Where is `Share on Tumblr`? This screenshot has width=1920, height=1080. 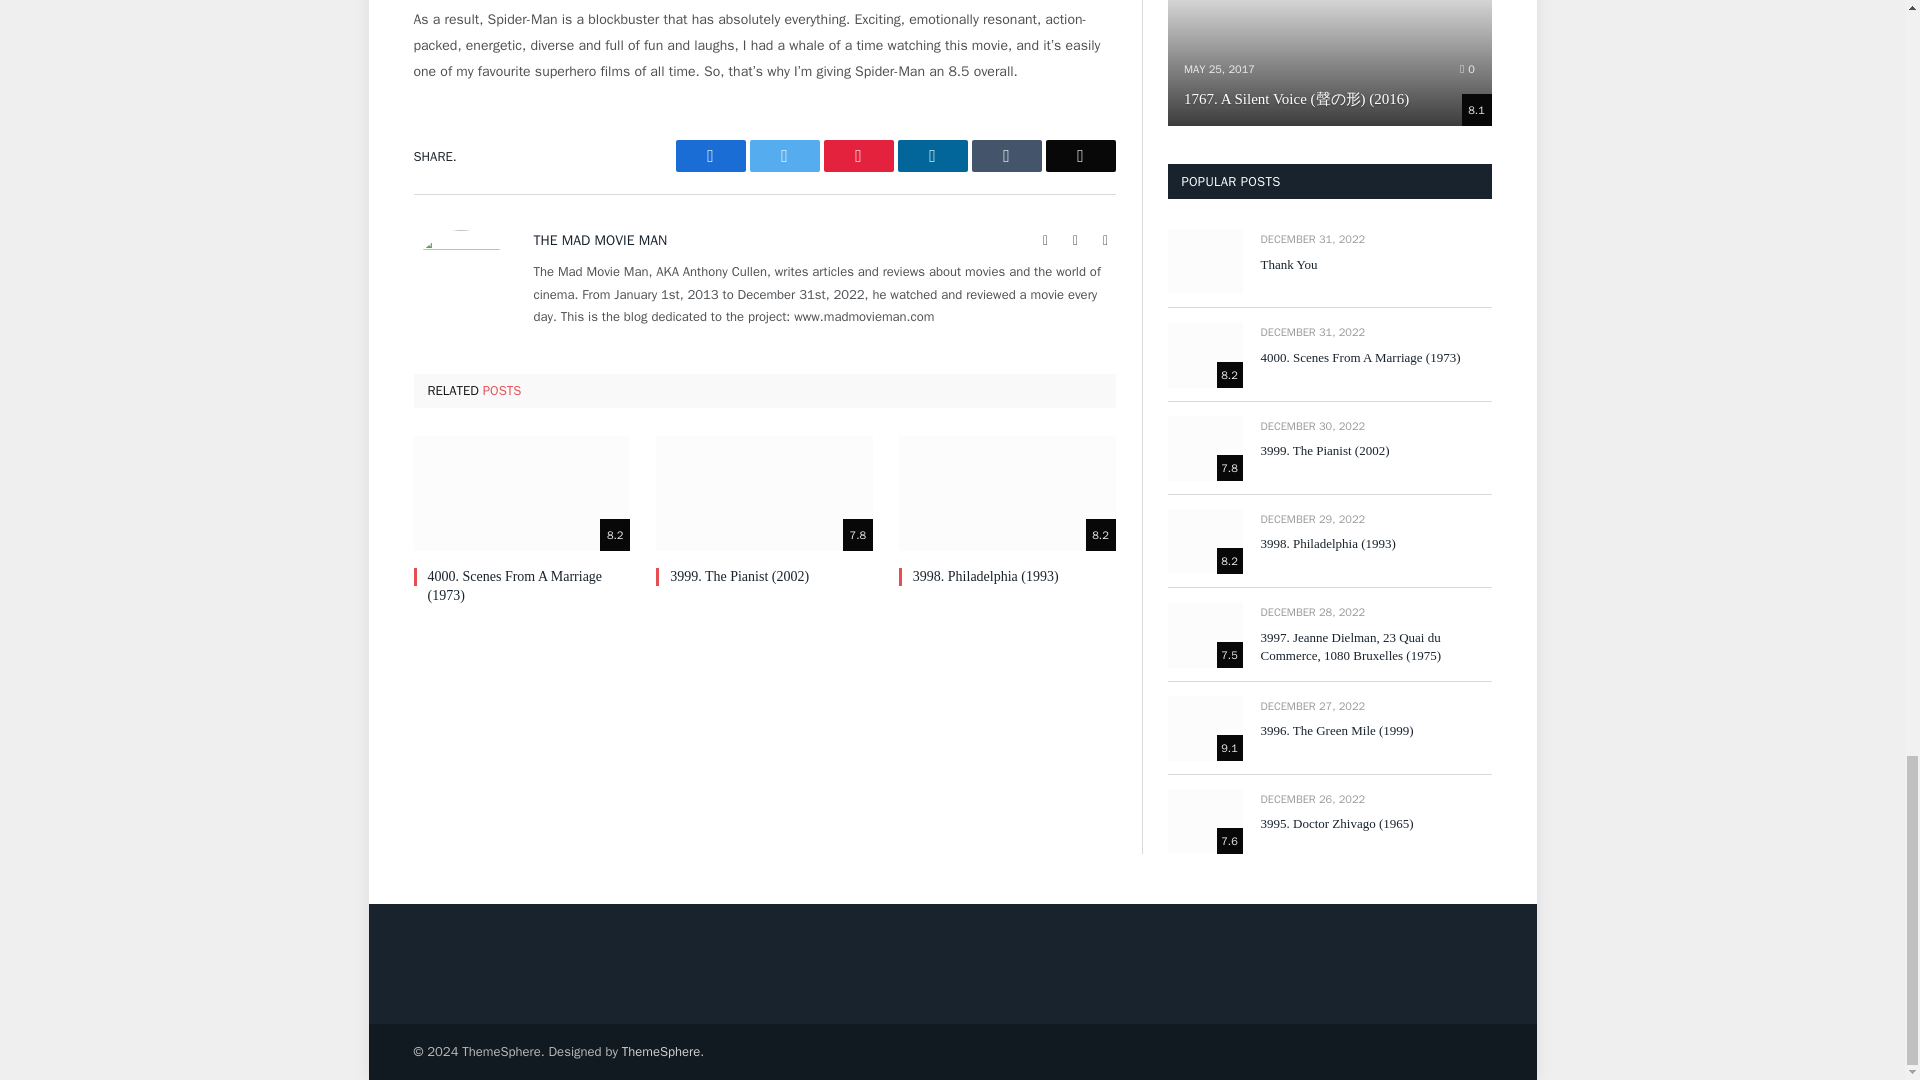 Share on Tumblr is located at coordinates (1006, 156).